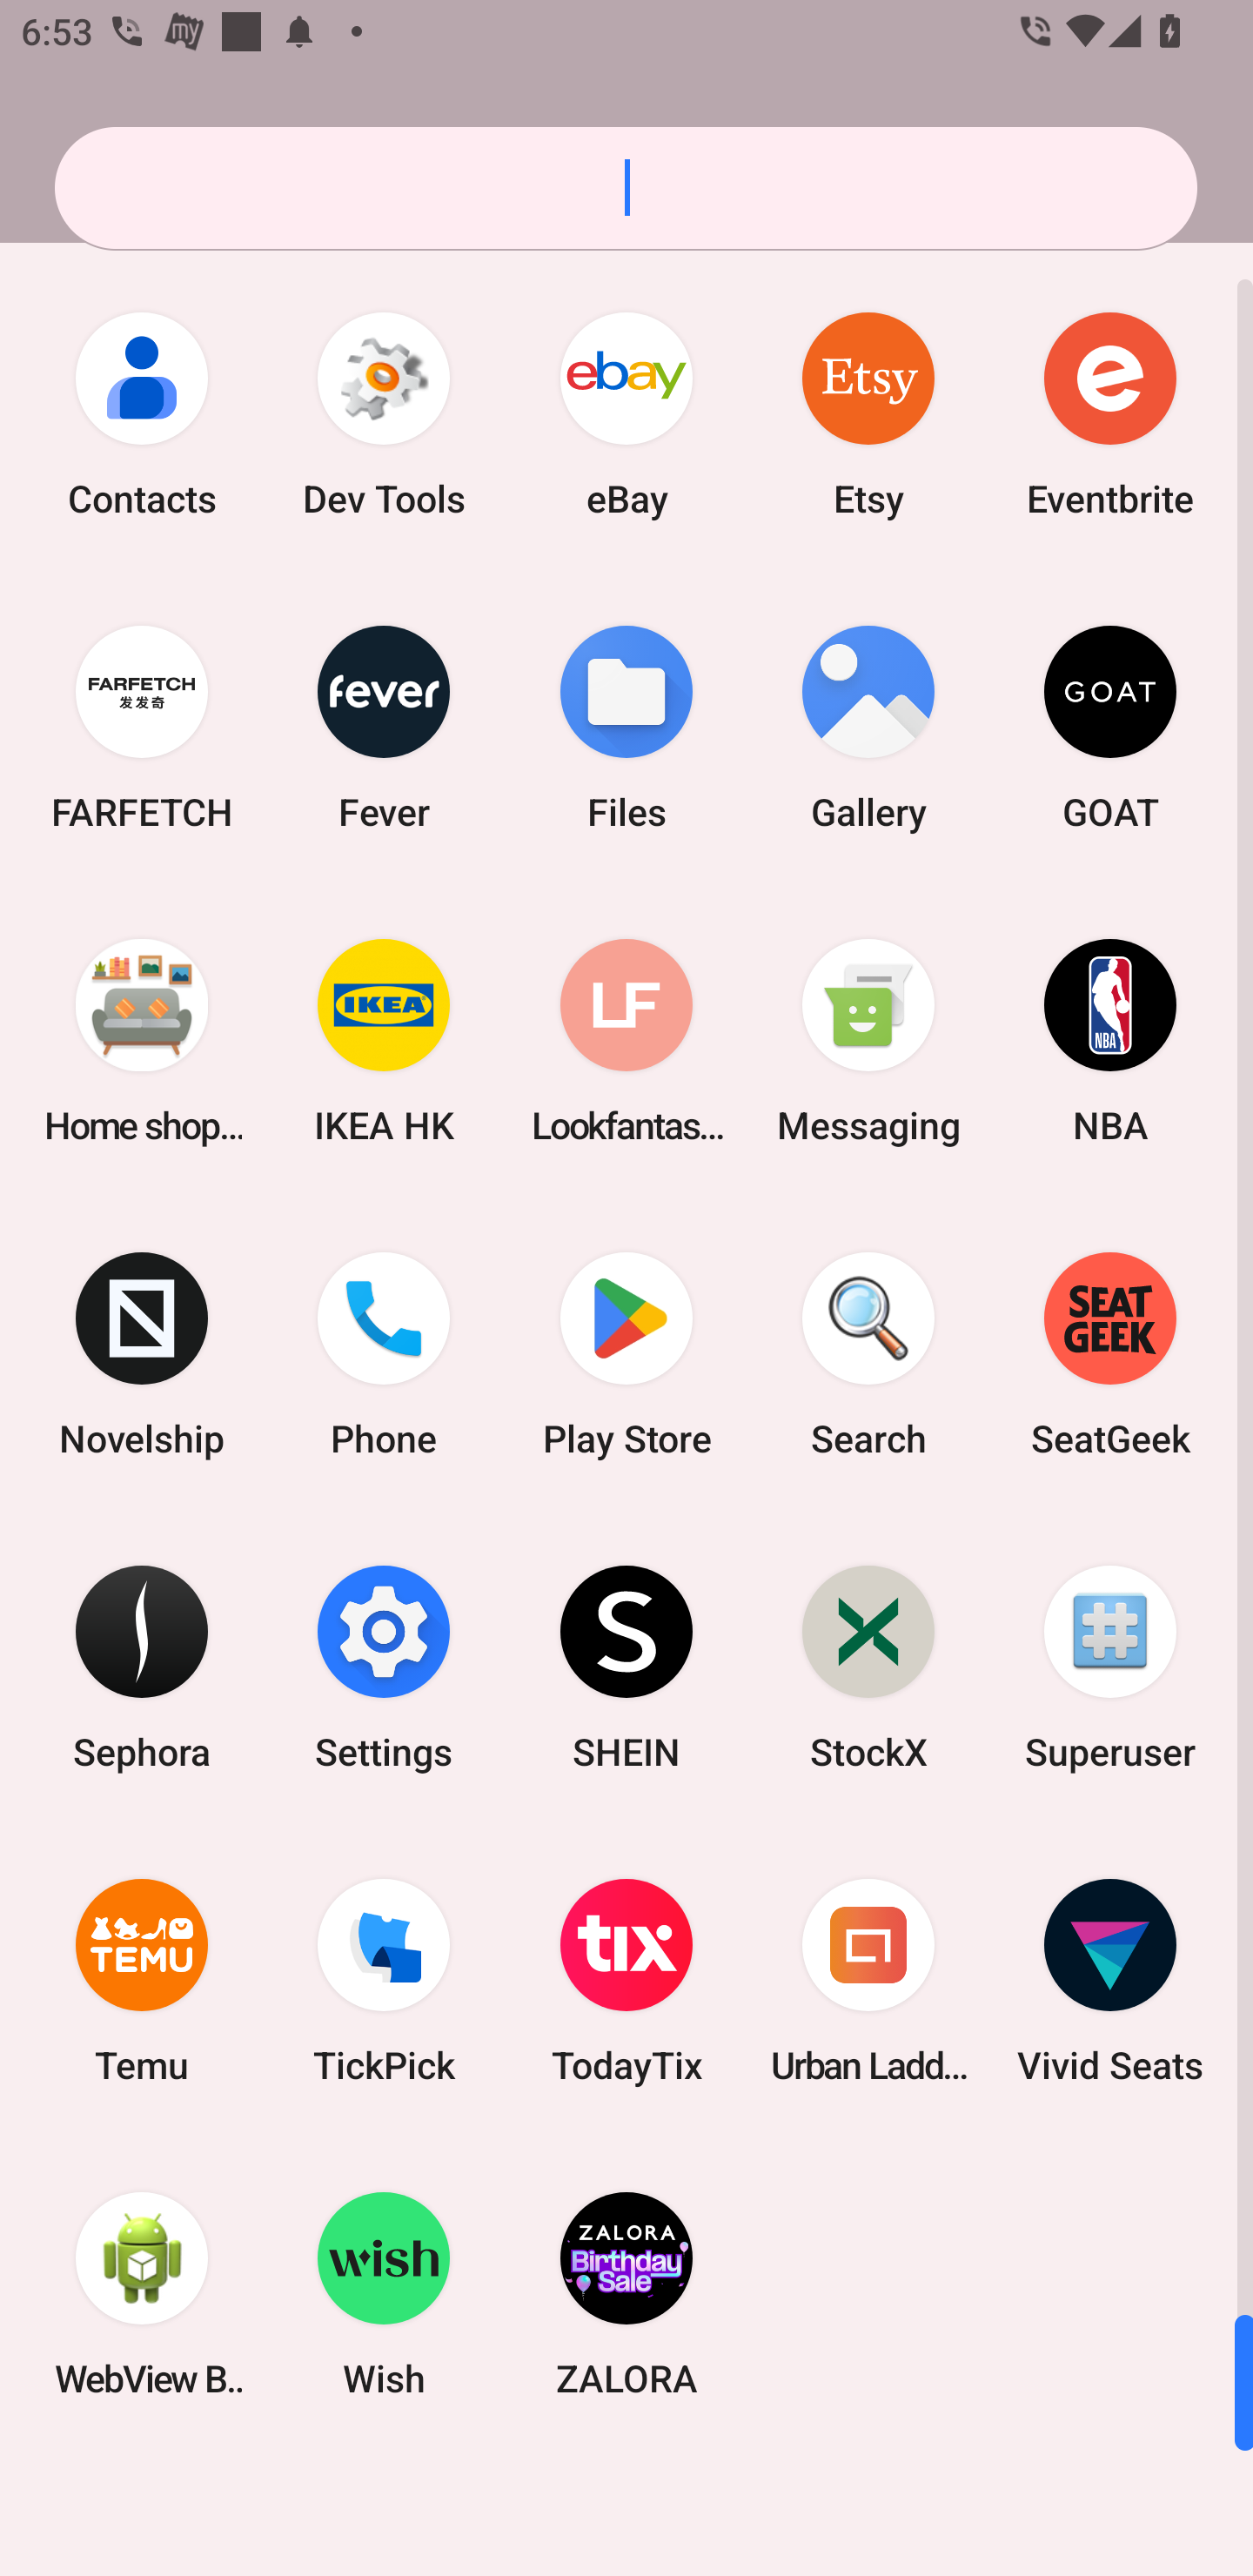 Image resolution: width=1253 pixels, height=2576 pixels. What do you see at coordinates (868, 728) in the screenshot?
I see `Gallery` at bounding box center [868, 728].